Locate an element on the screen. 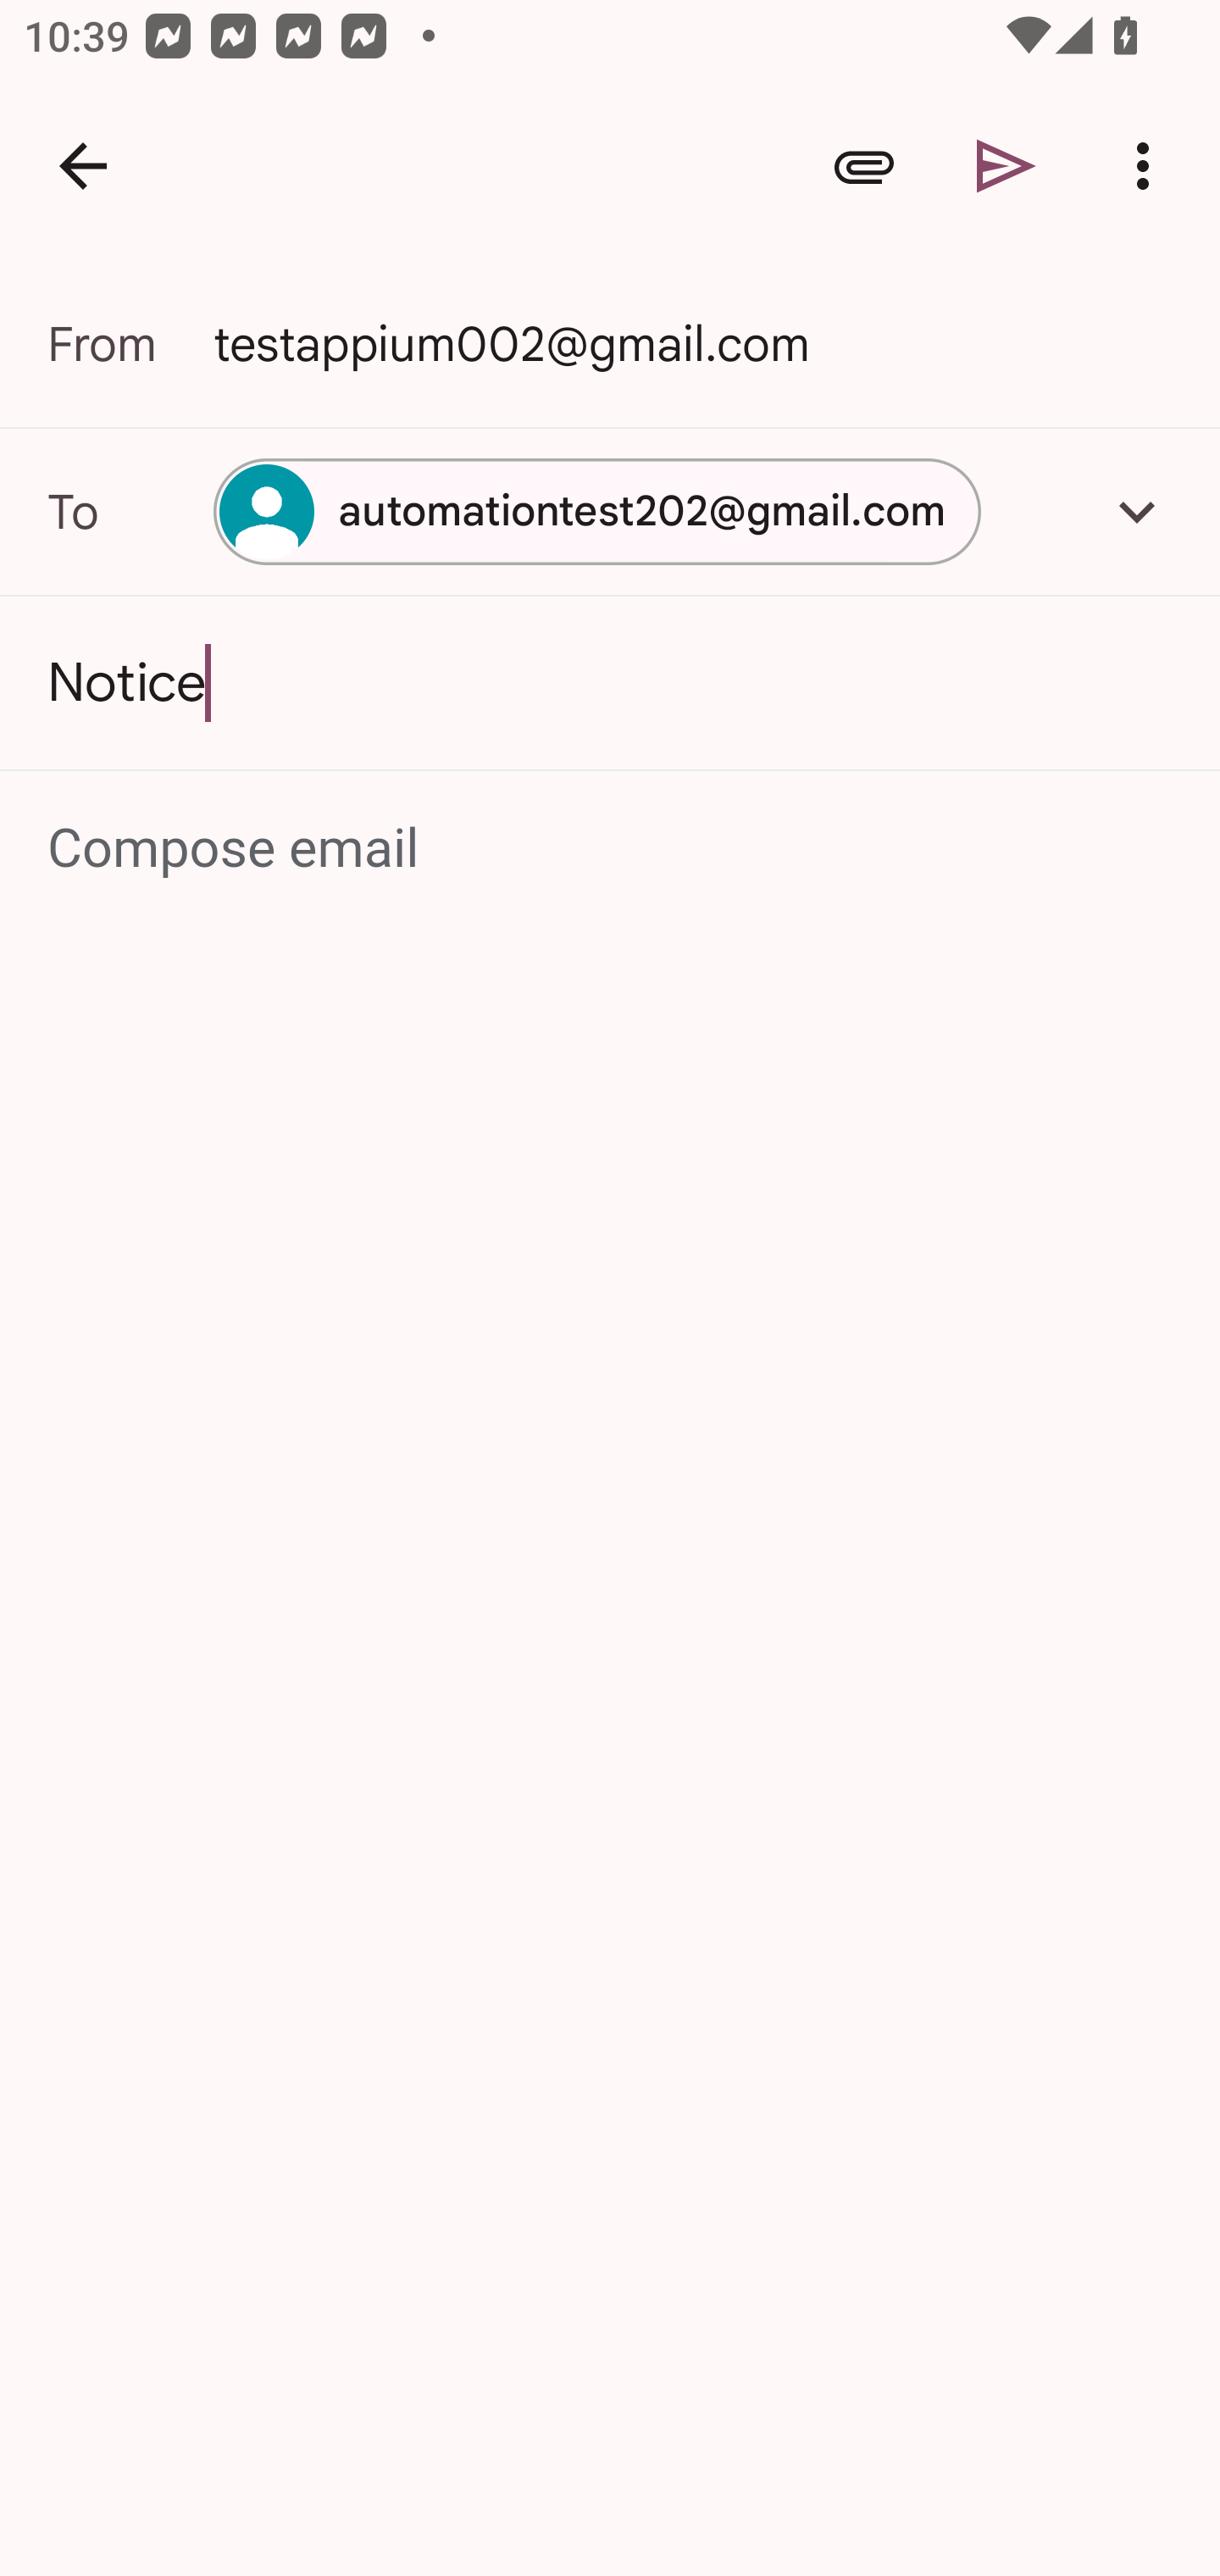 The width and height of the screenshot is (1220, 2576). From is located at coordinates (130, 344).